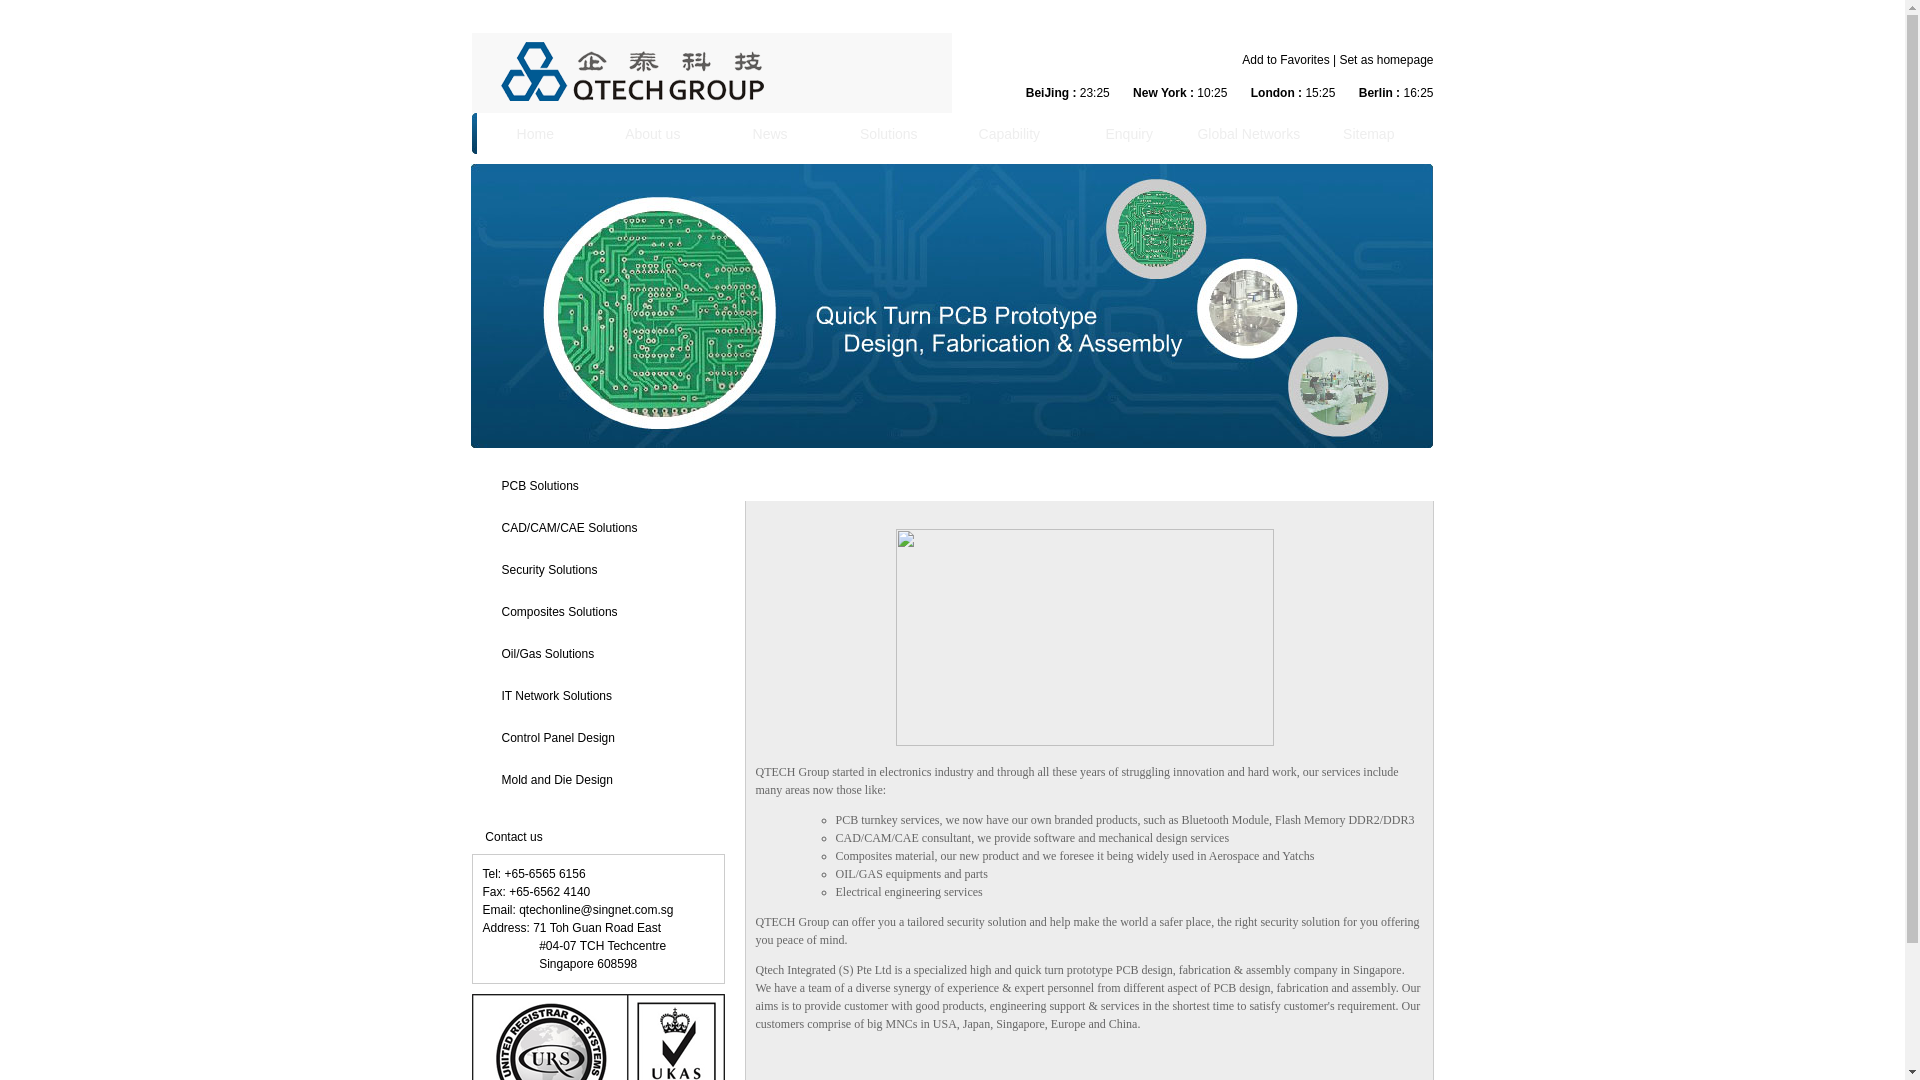  Describe the element at coordinates (560, 610) in the screenshot. I see `Composites Solutions` at that location.